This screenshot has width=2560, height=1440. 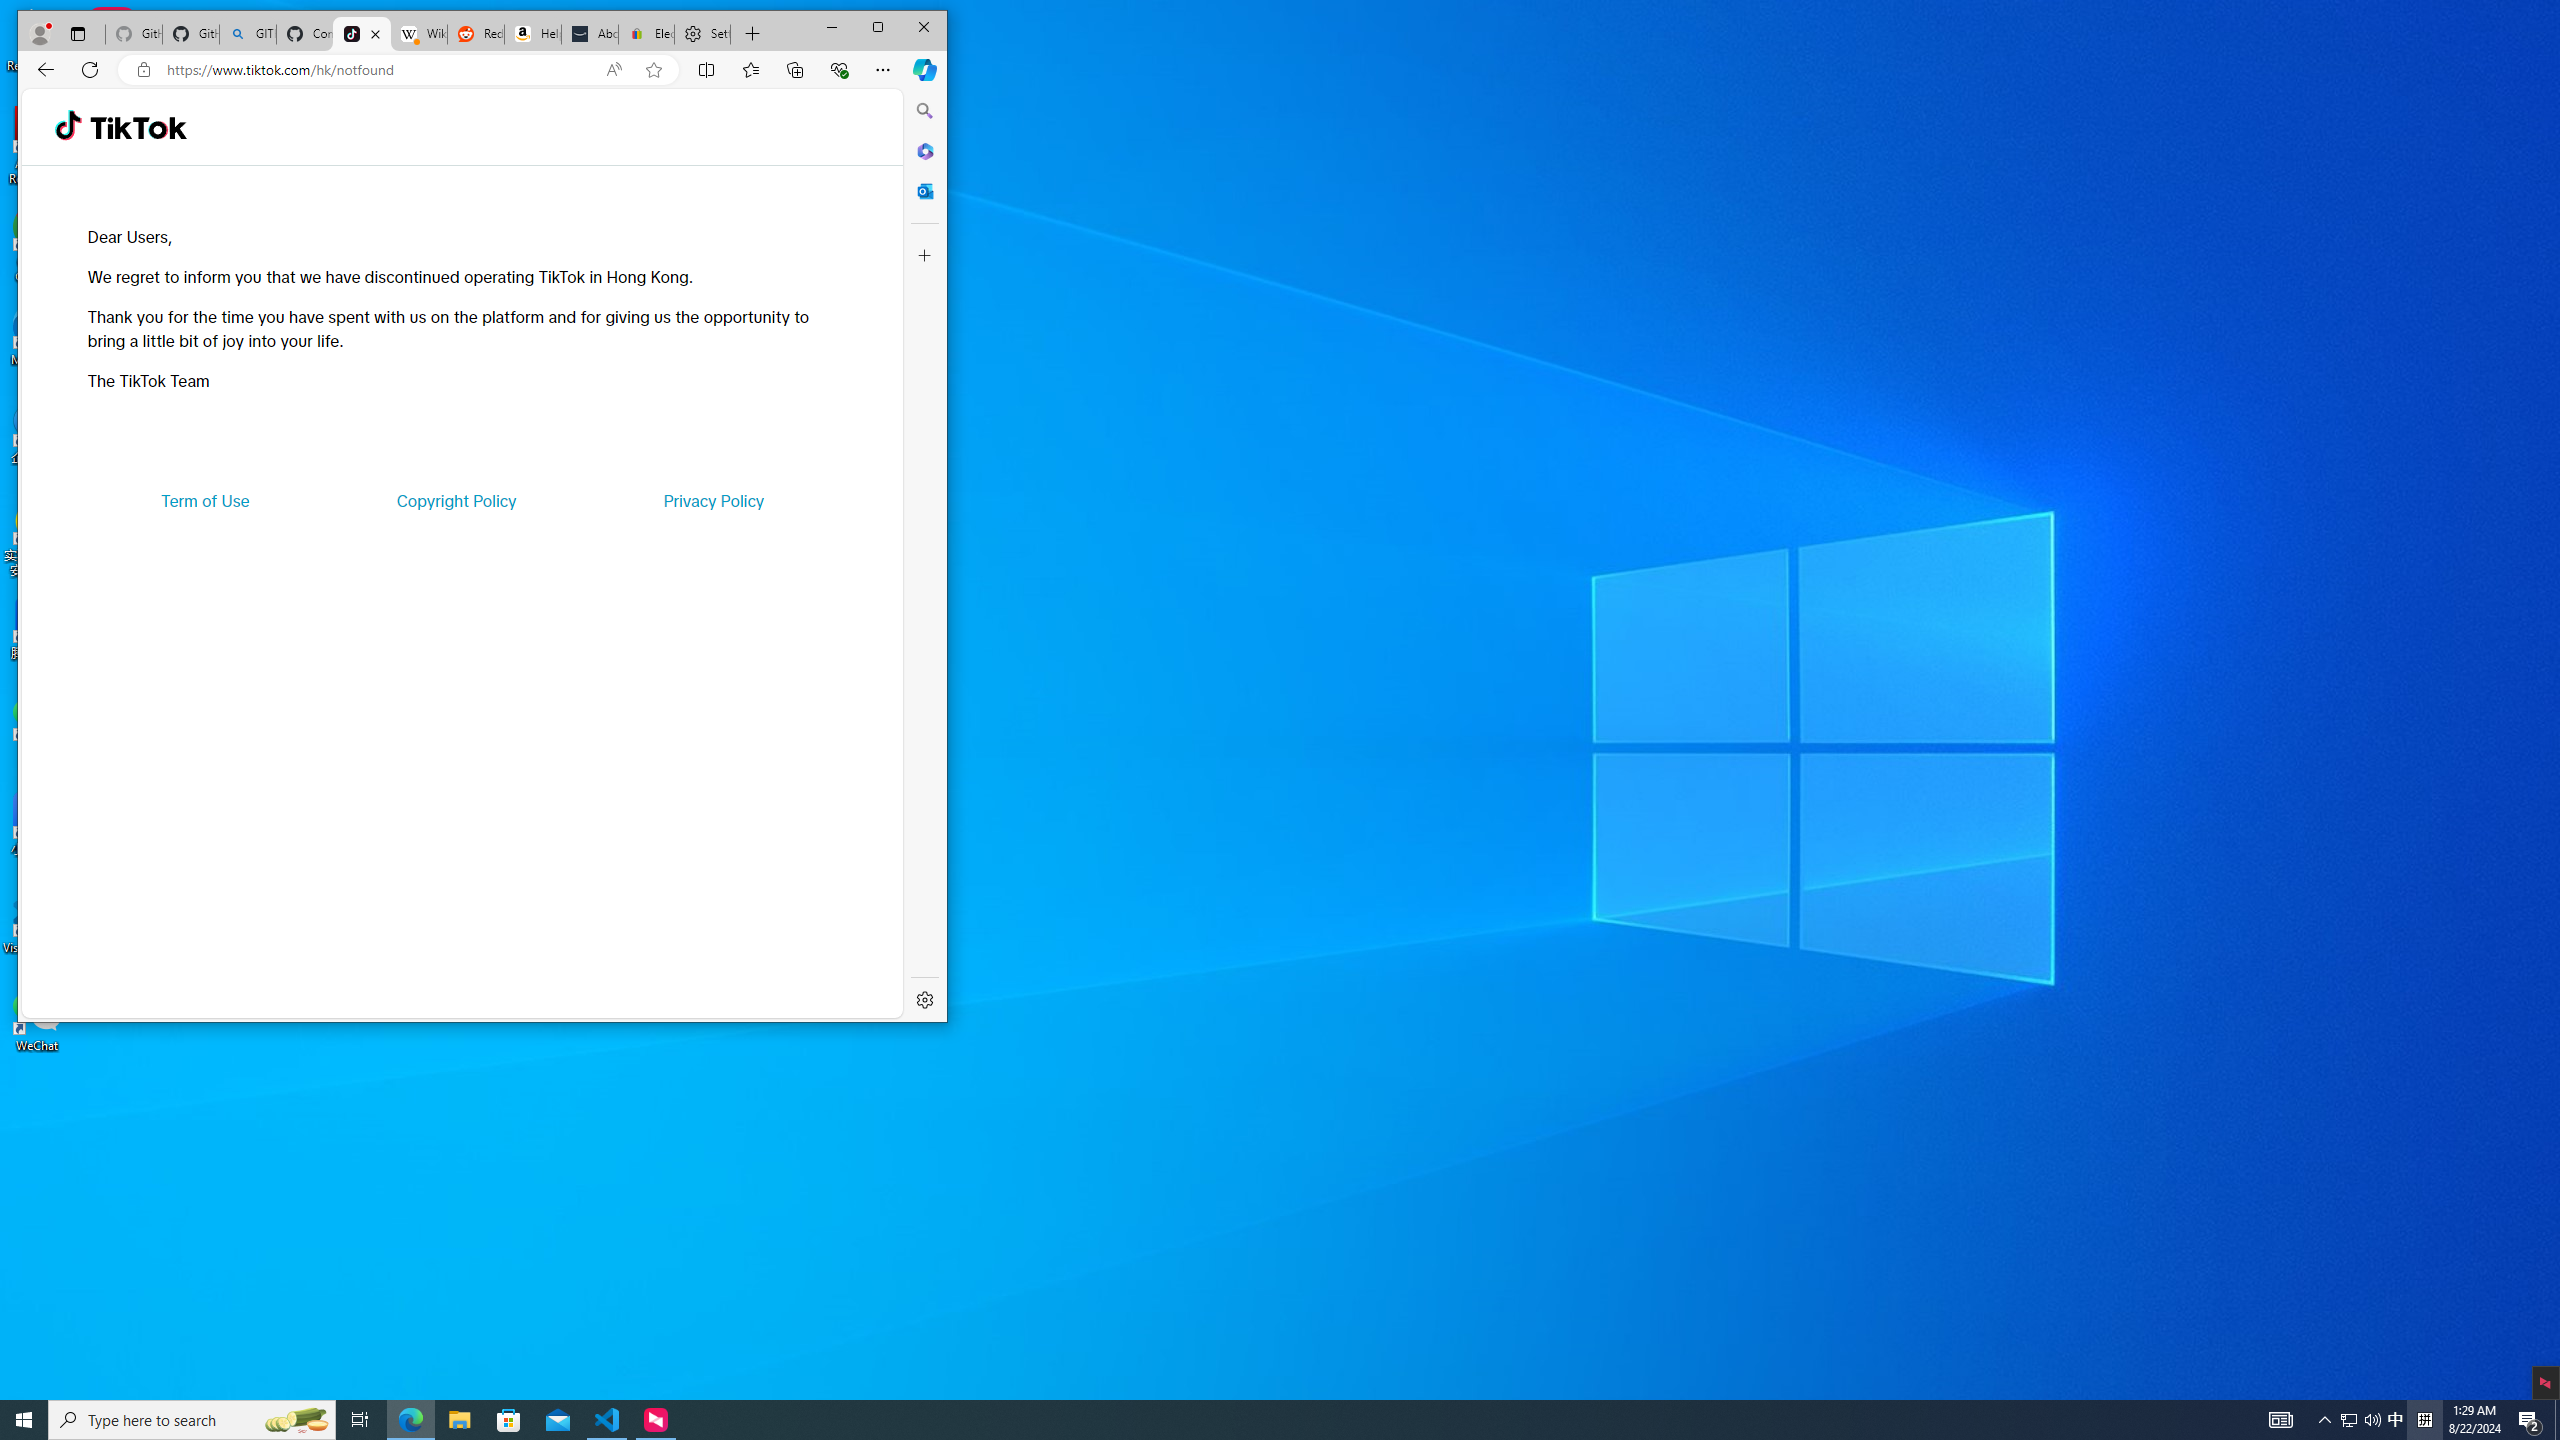 I want to click on File Explorer, so click(x=459, y=1420).